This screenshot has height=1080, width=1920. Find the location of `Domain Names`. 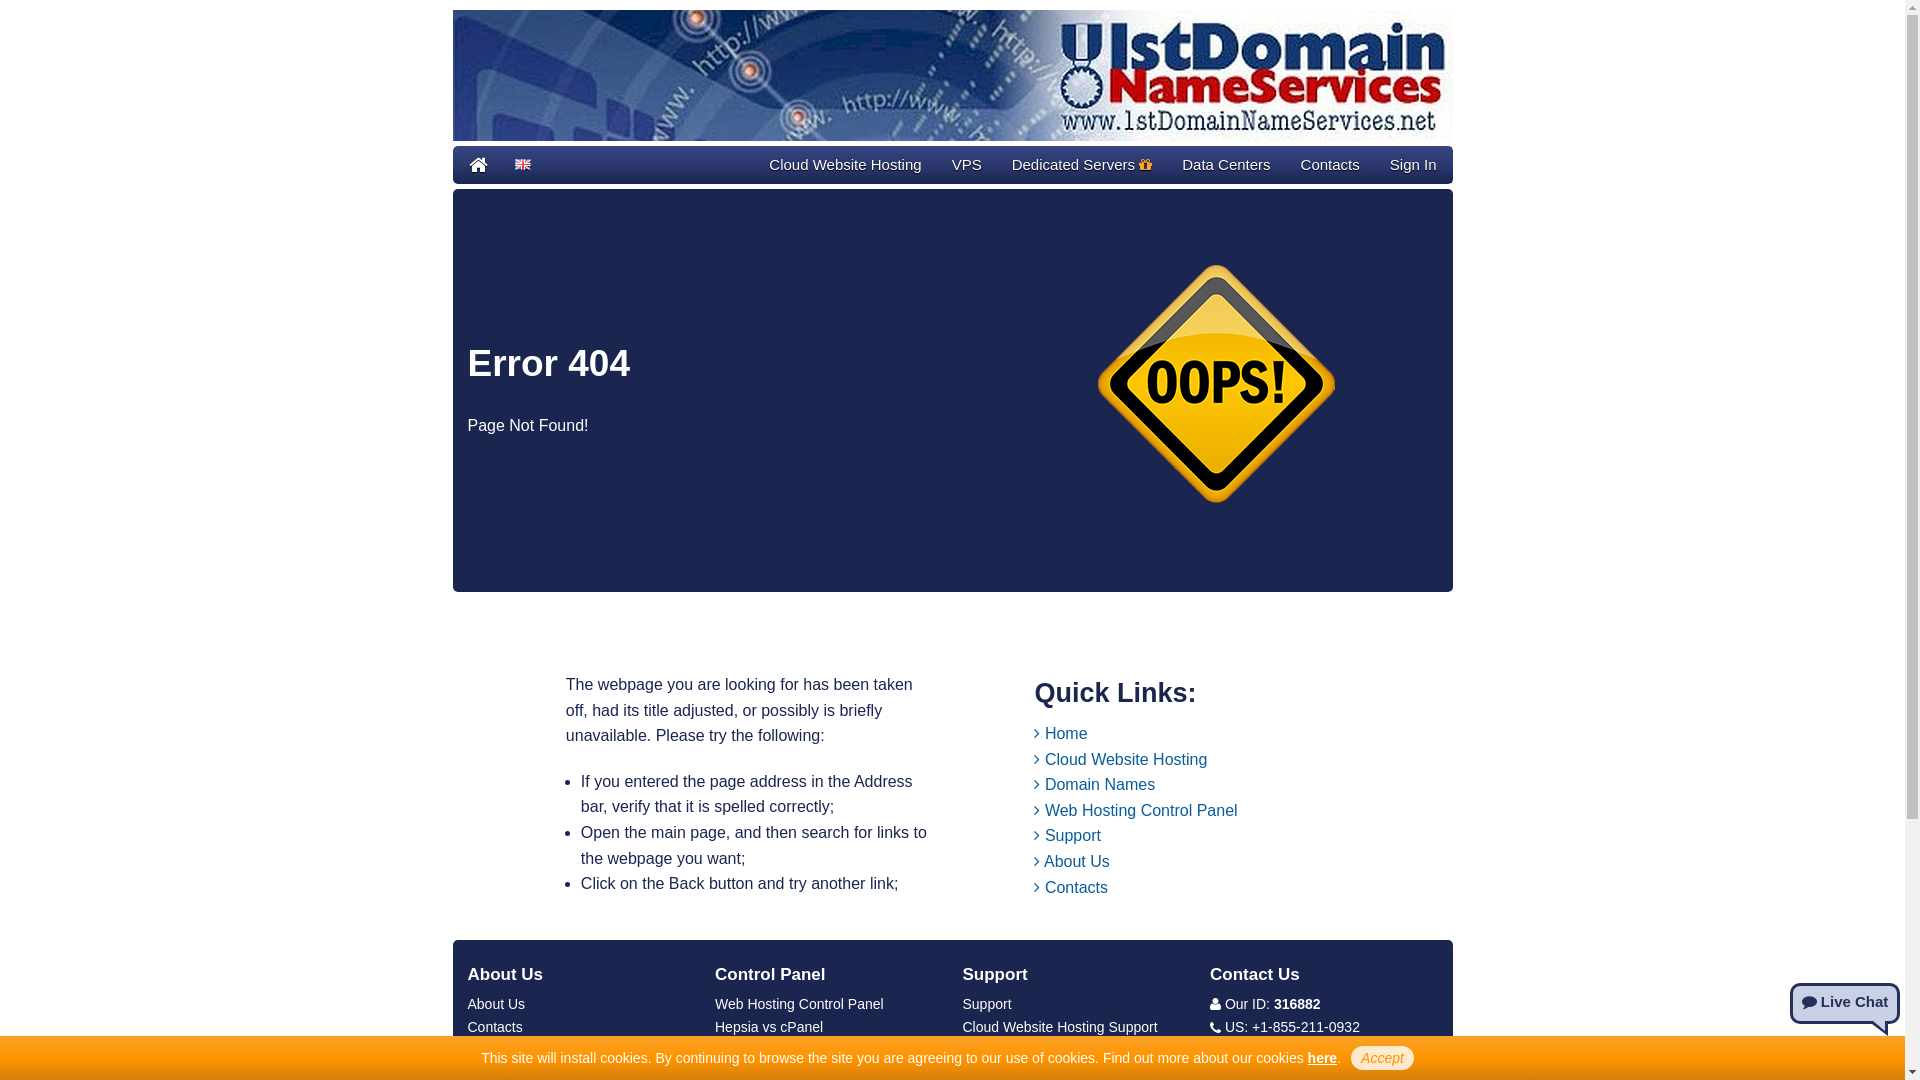

Domain Names is located at coordinates (1094, 784).